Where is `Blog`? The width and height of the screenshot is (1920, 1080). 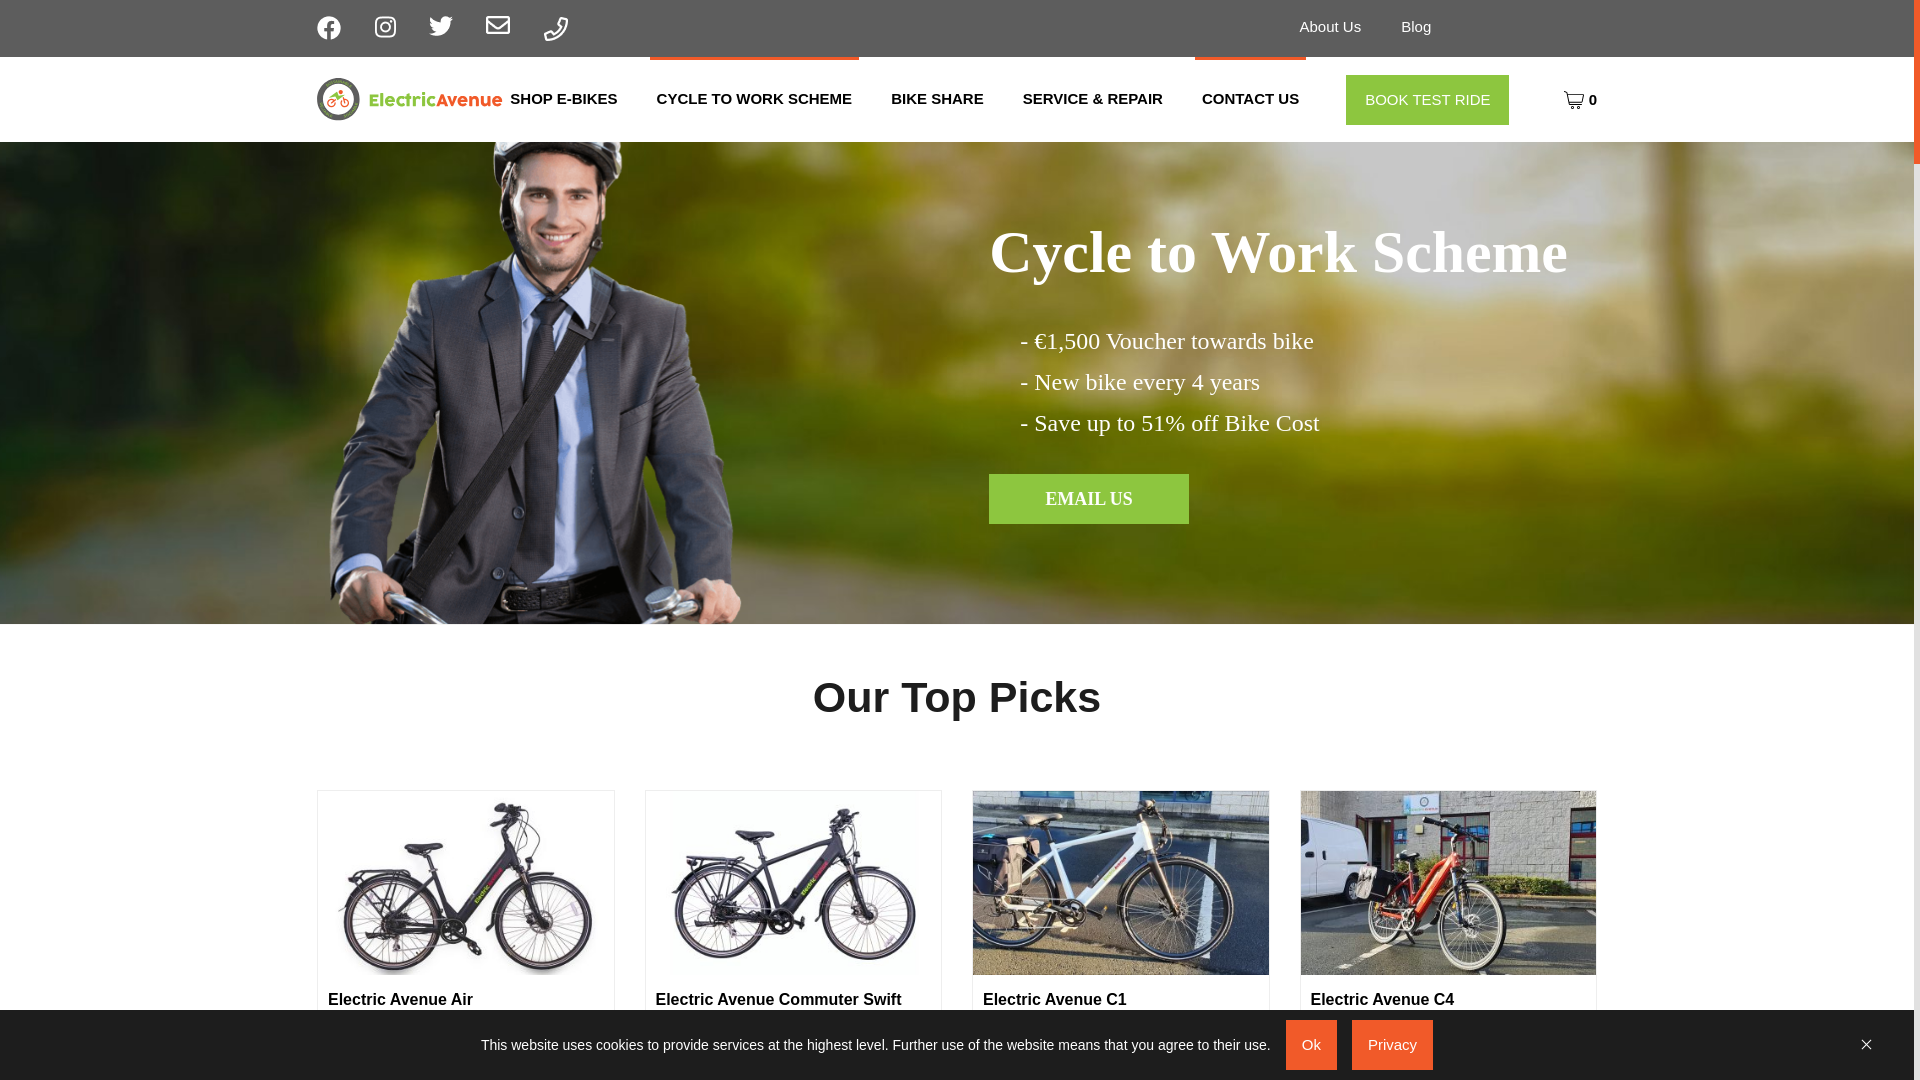
Blog is located at coordinates (1416, 26).